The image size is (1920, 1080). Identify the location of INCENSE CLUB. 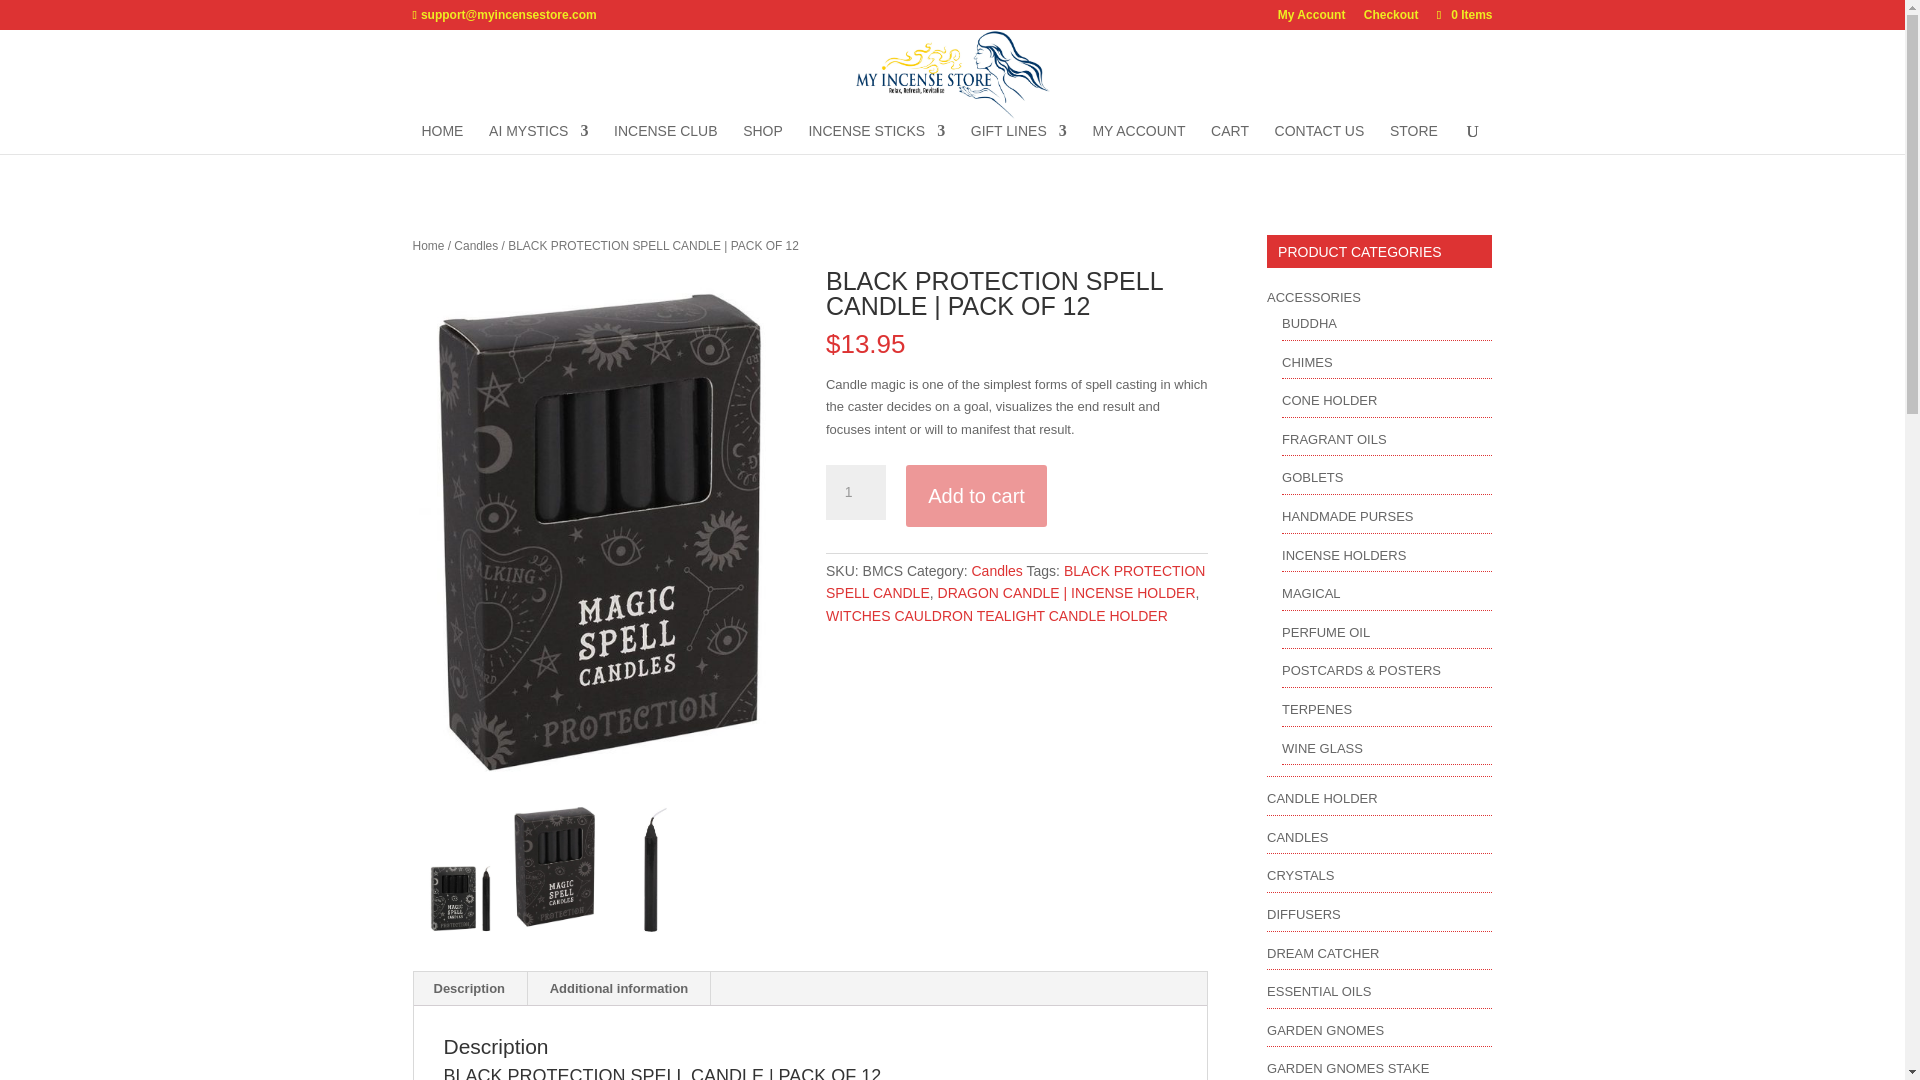
(665, 139).